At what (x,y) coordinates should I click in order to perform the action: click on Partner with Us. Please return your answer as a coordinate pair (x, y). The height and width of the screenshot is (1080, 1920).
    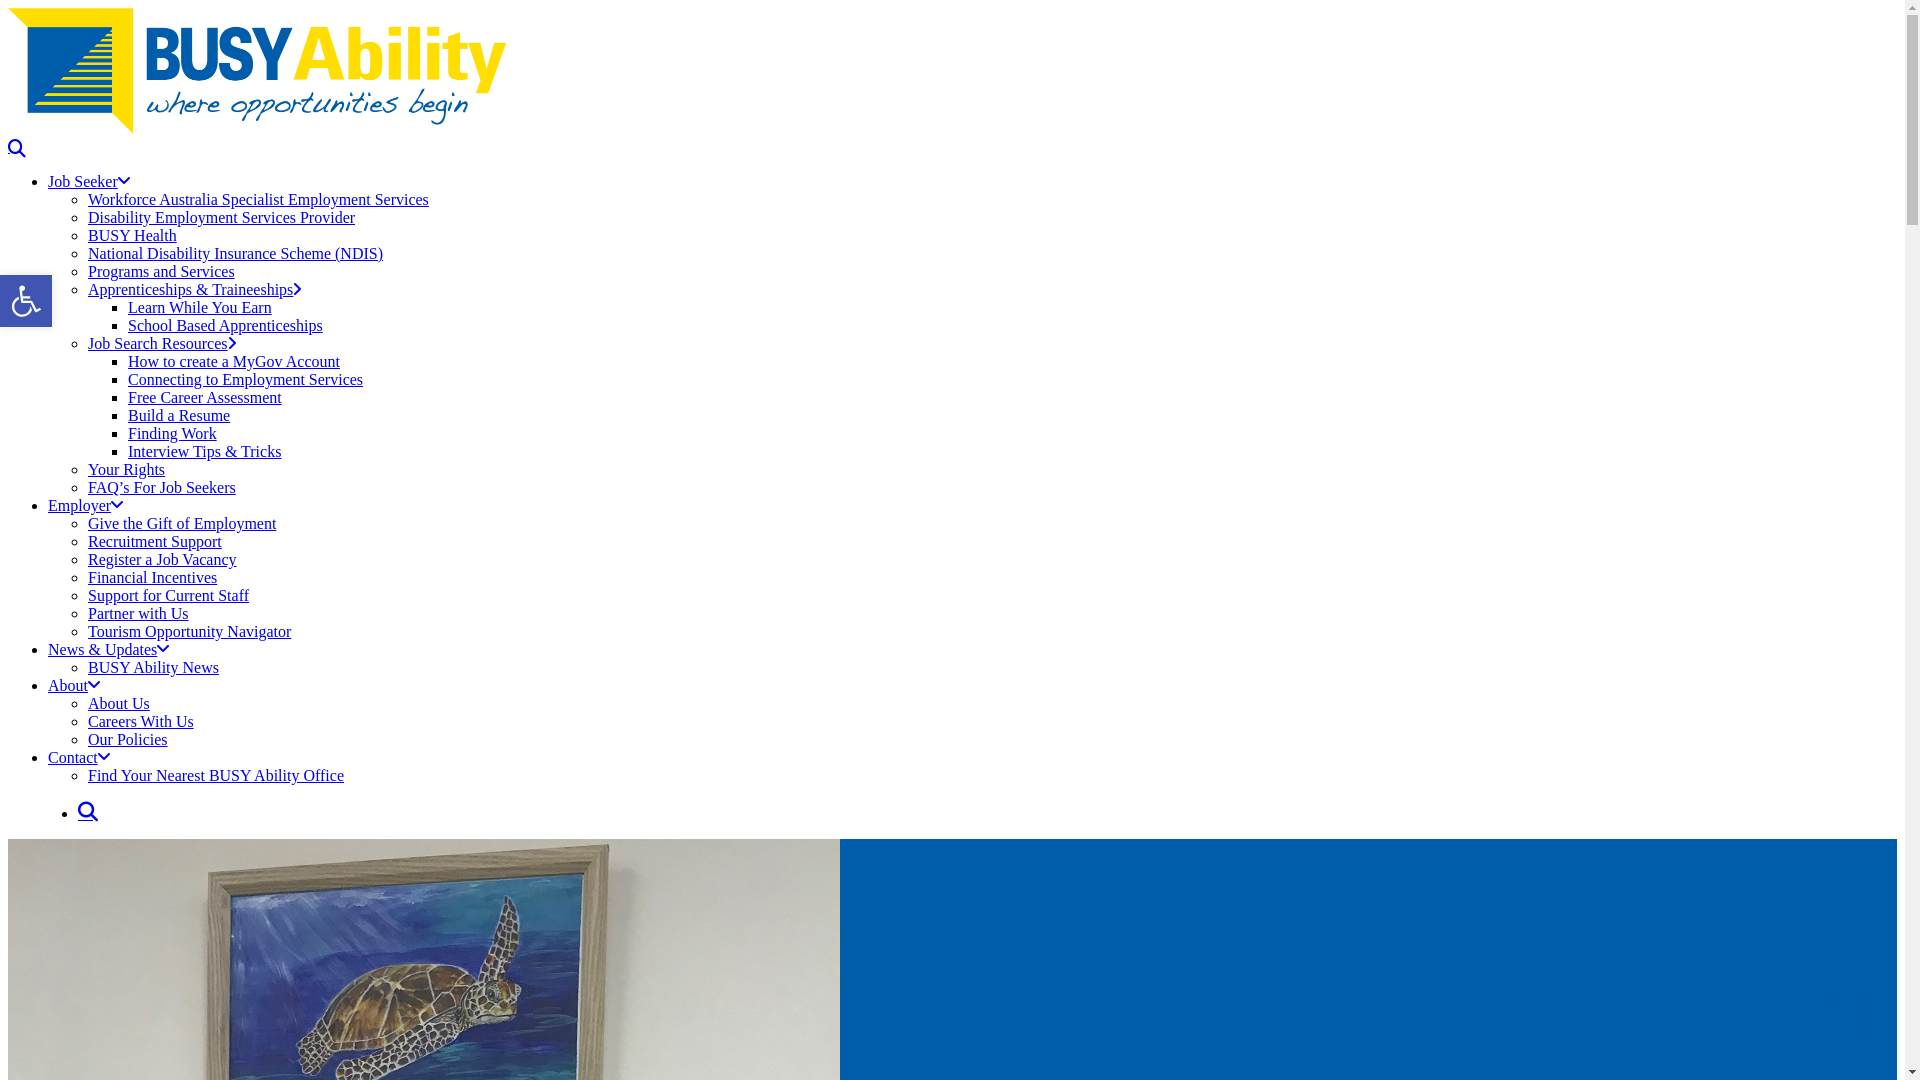
    Looking at the image, I should click on (138, 614).